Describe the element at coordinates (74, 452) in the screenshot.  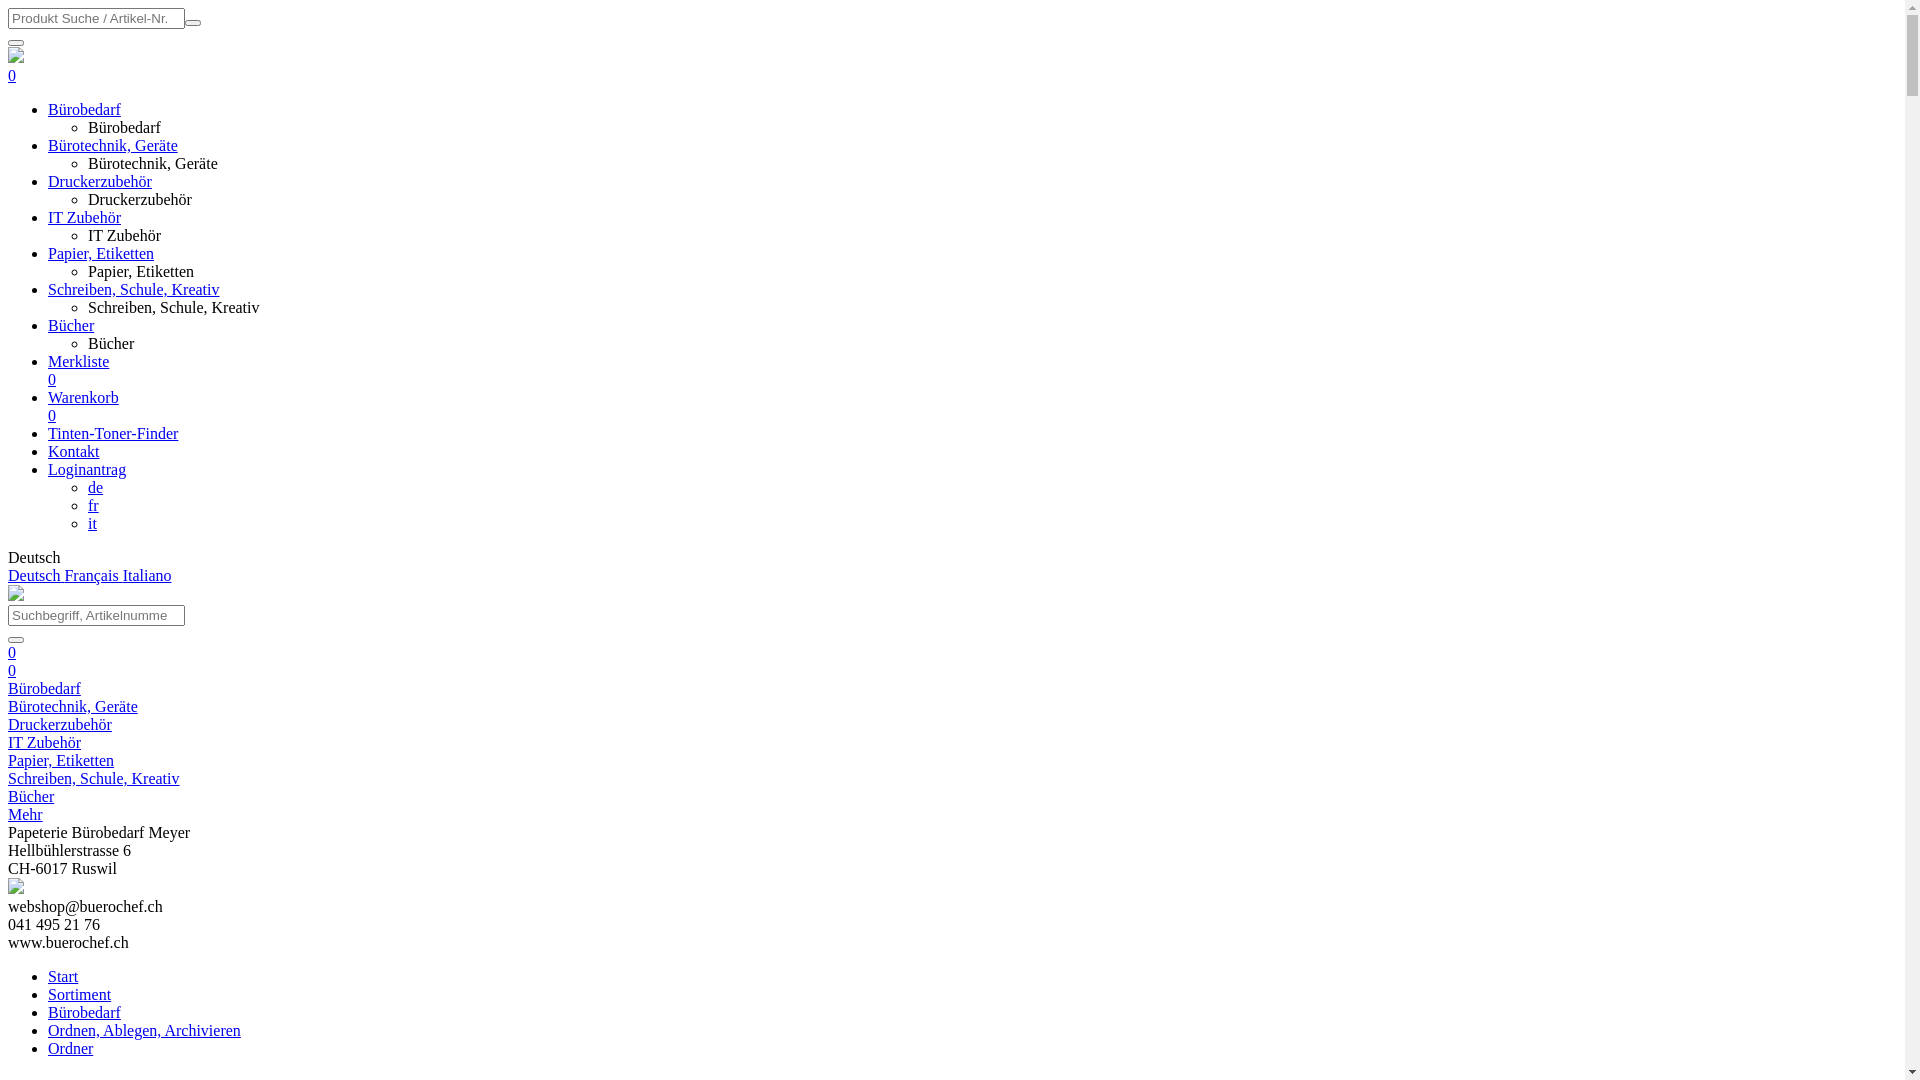
I see `Kontakt` at that location.